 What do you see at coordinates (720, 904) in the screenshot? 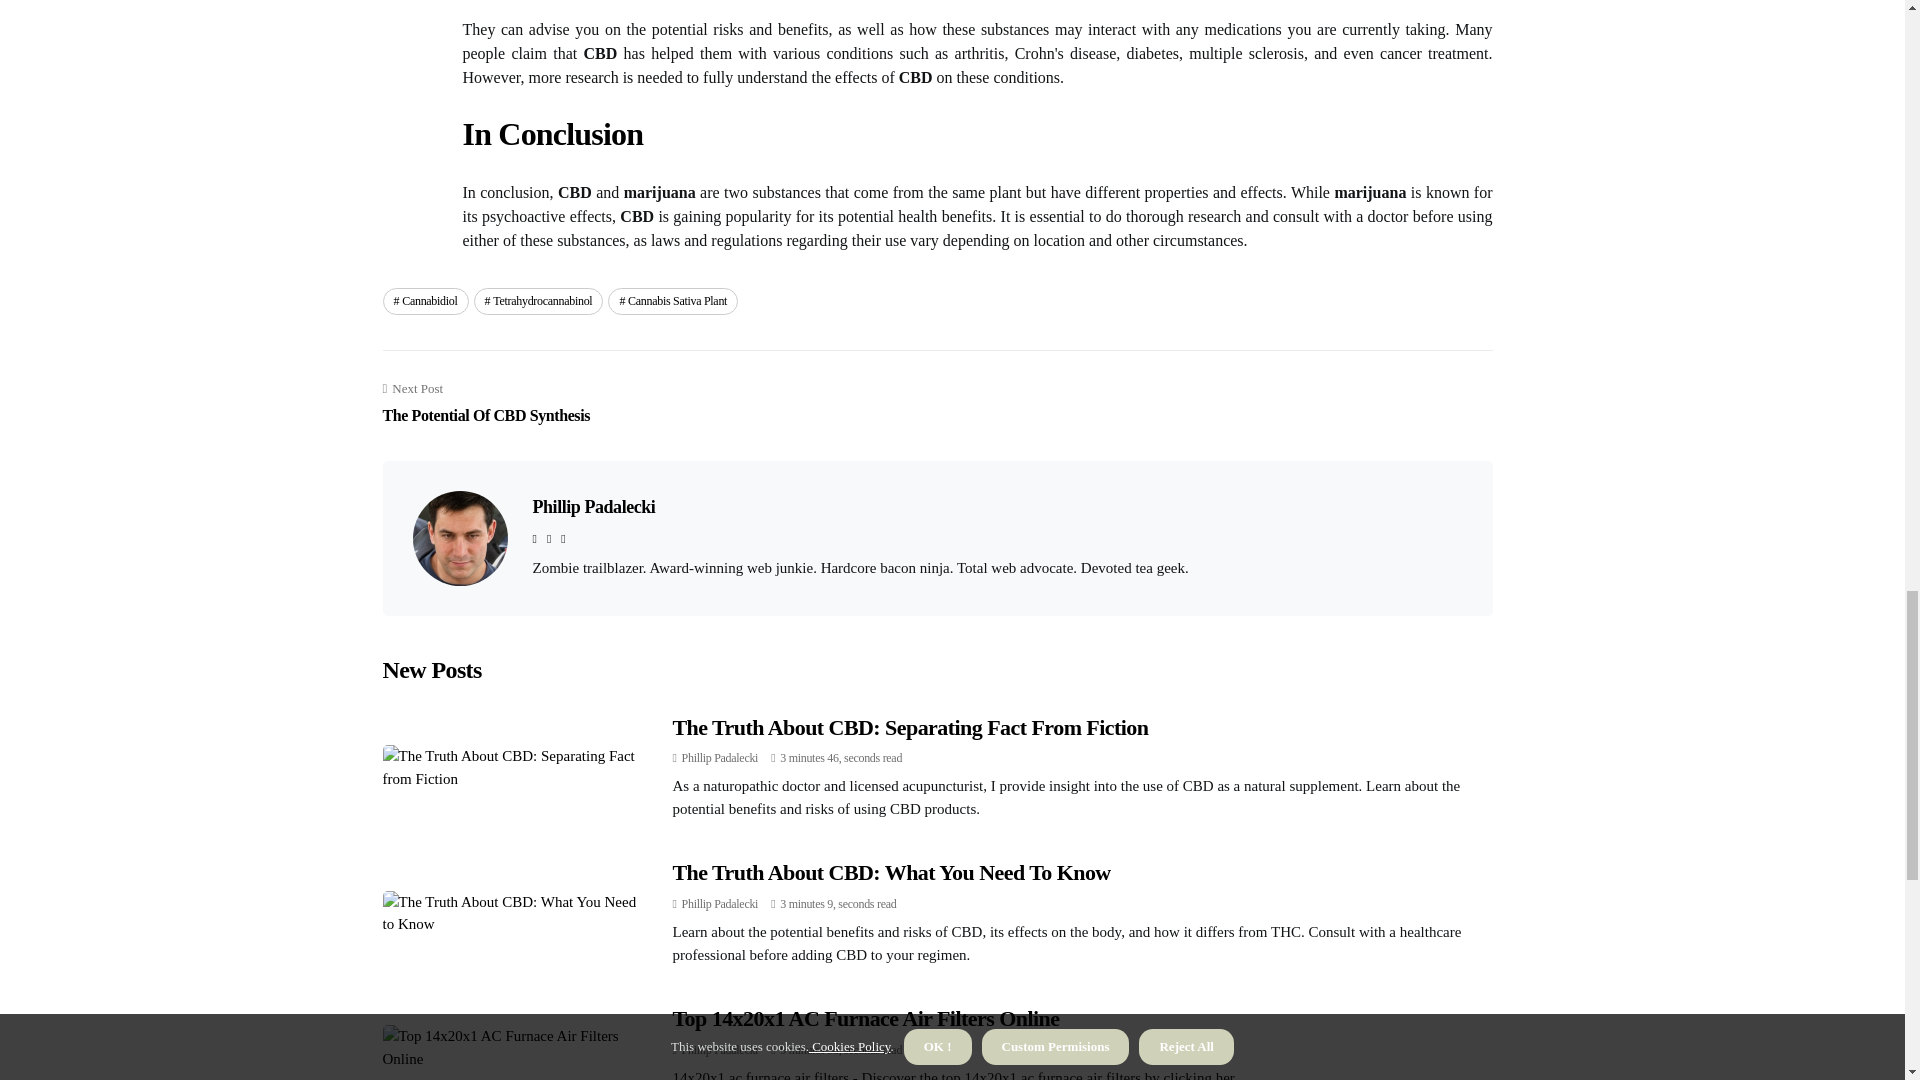
I see `Posts by Phillip Padalecki` at bounding box center [720, 904].